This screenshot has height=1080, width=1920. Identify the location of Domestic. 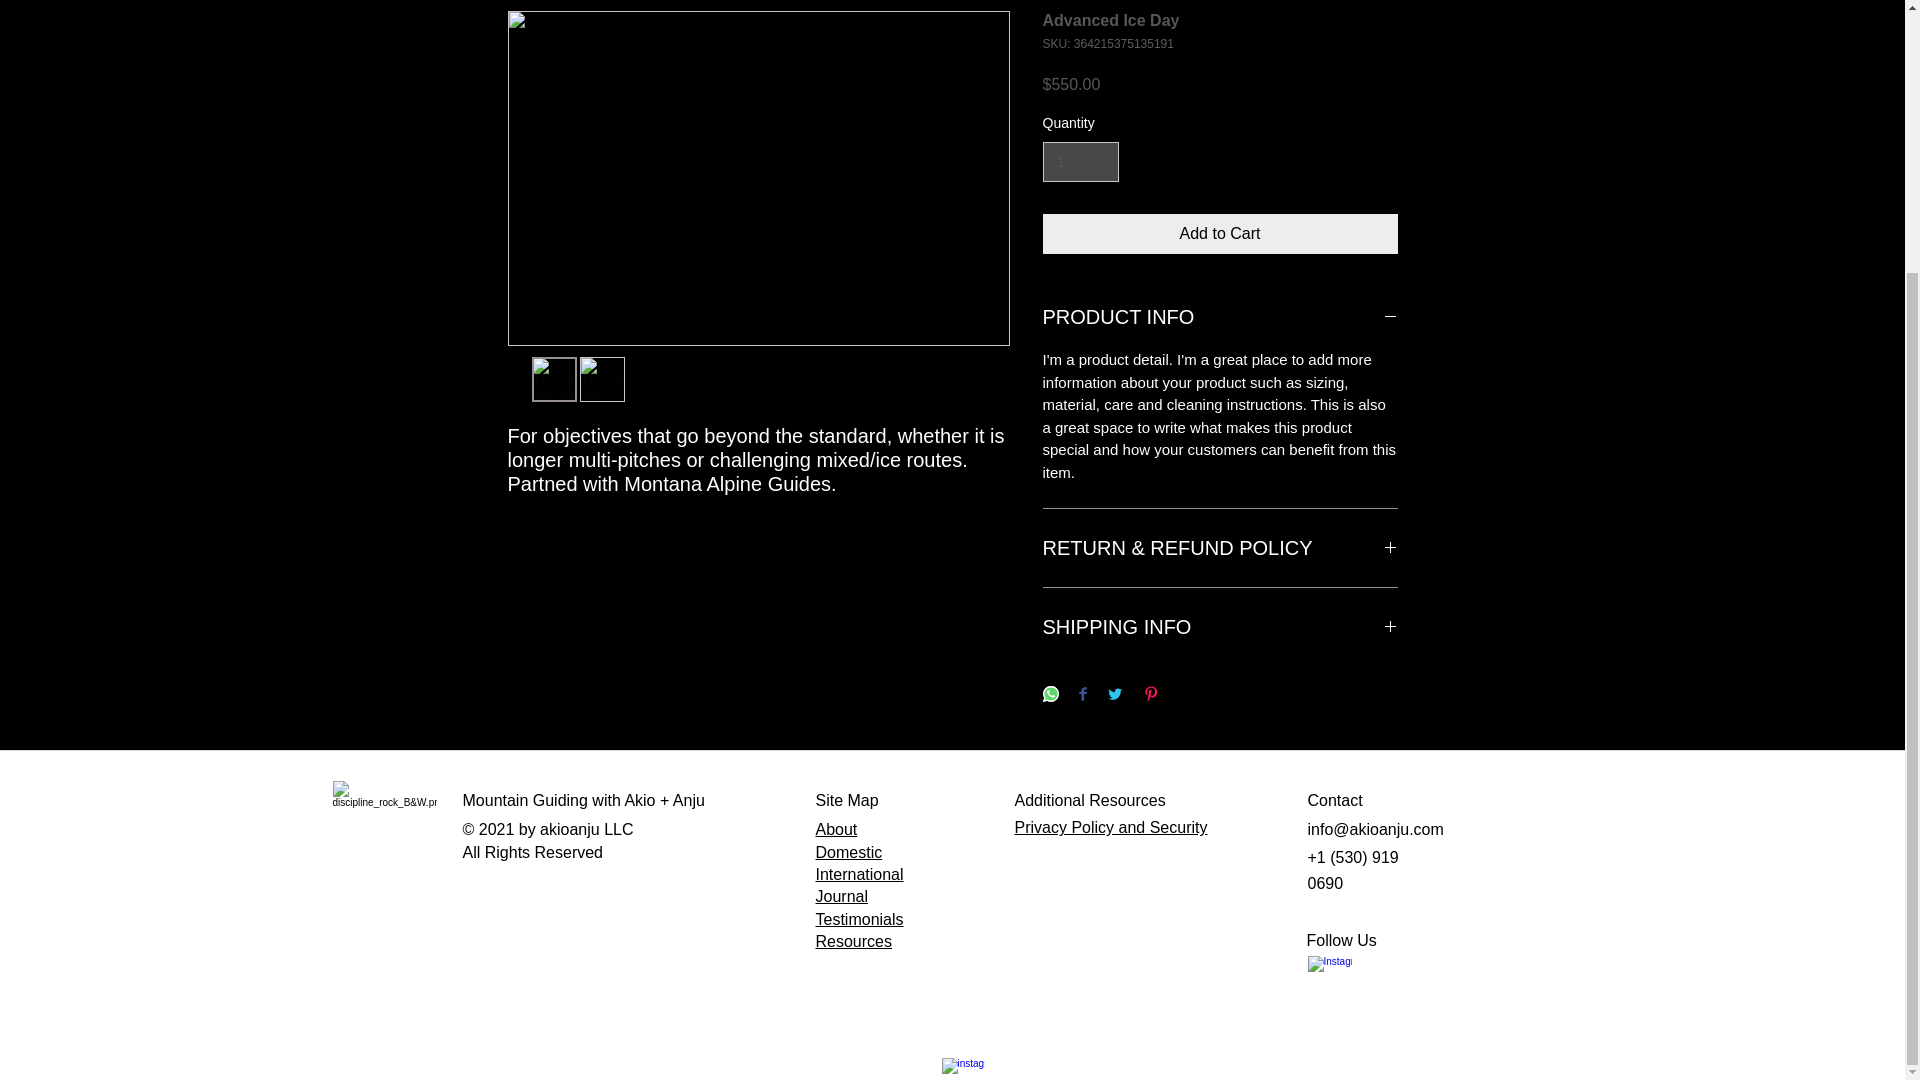
(850, 852).